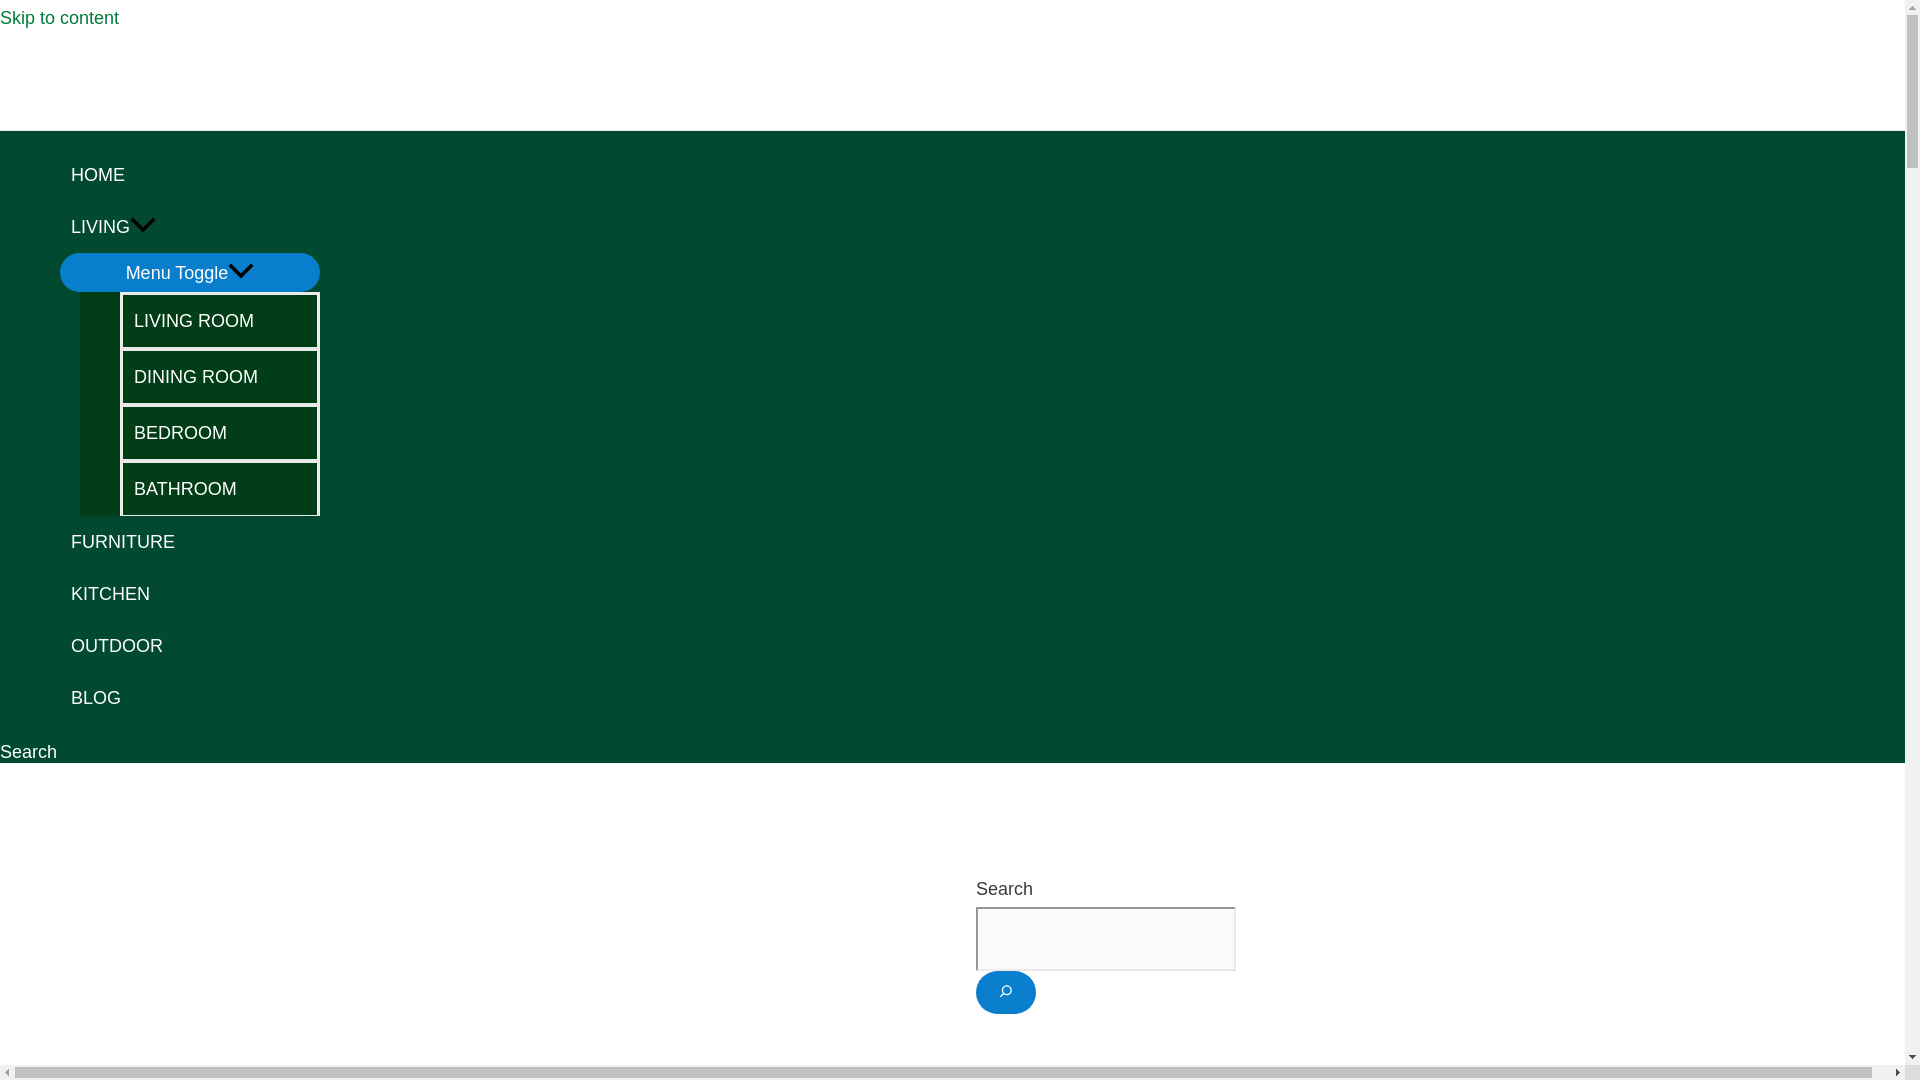  I want to click on BEDROOM, so click(220, 432).